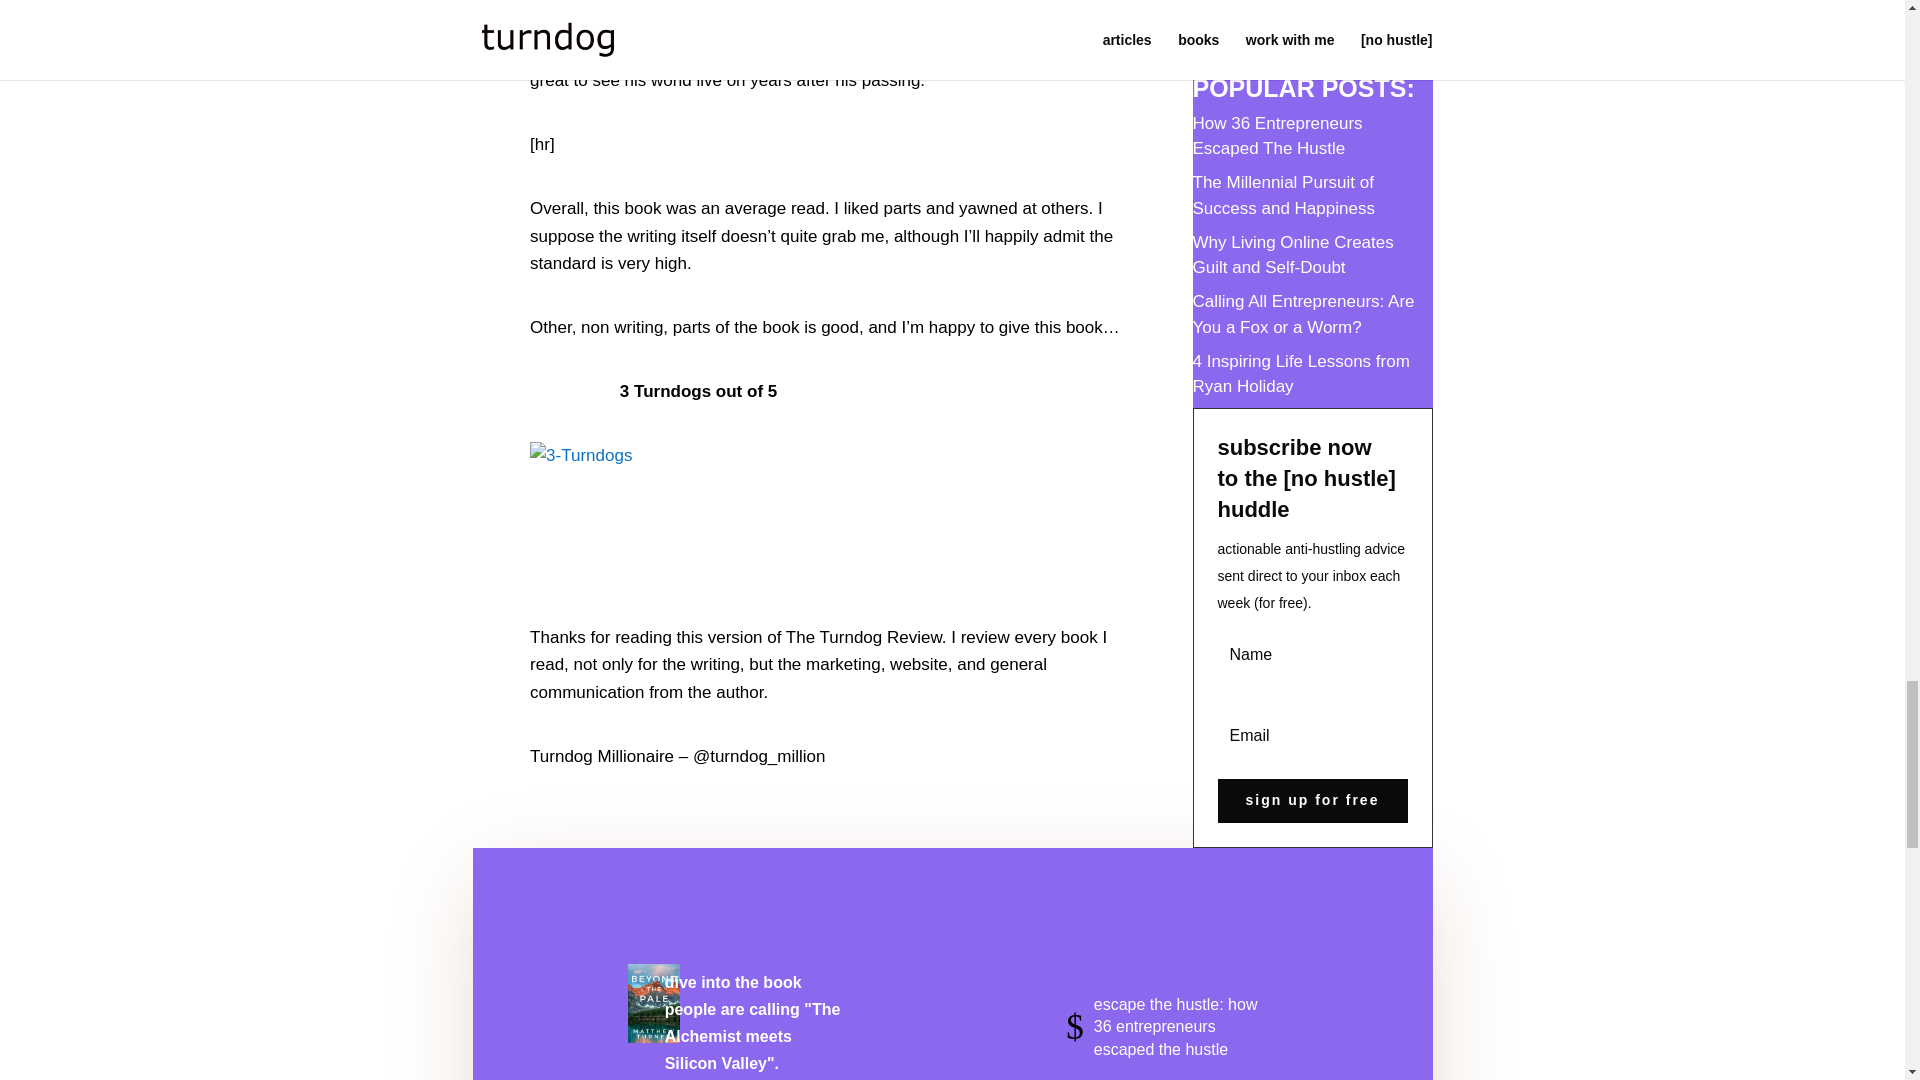 The height and width of the screenshot is (1080, 1920). Describe the element at coordinates (1300, 374) in the screenshot. I see `4 Inspiring Life Lessons from Ryan Holiday` at that location.